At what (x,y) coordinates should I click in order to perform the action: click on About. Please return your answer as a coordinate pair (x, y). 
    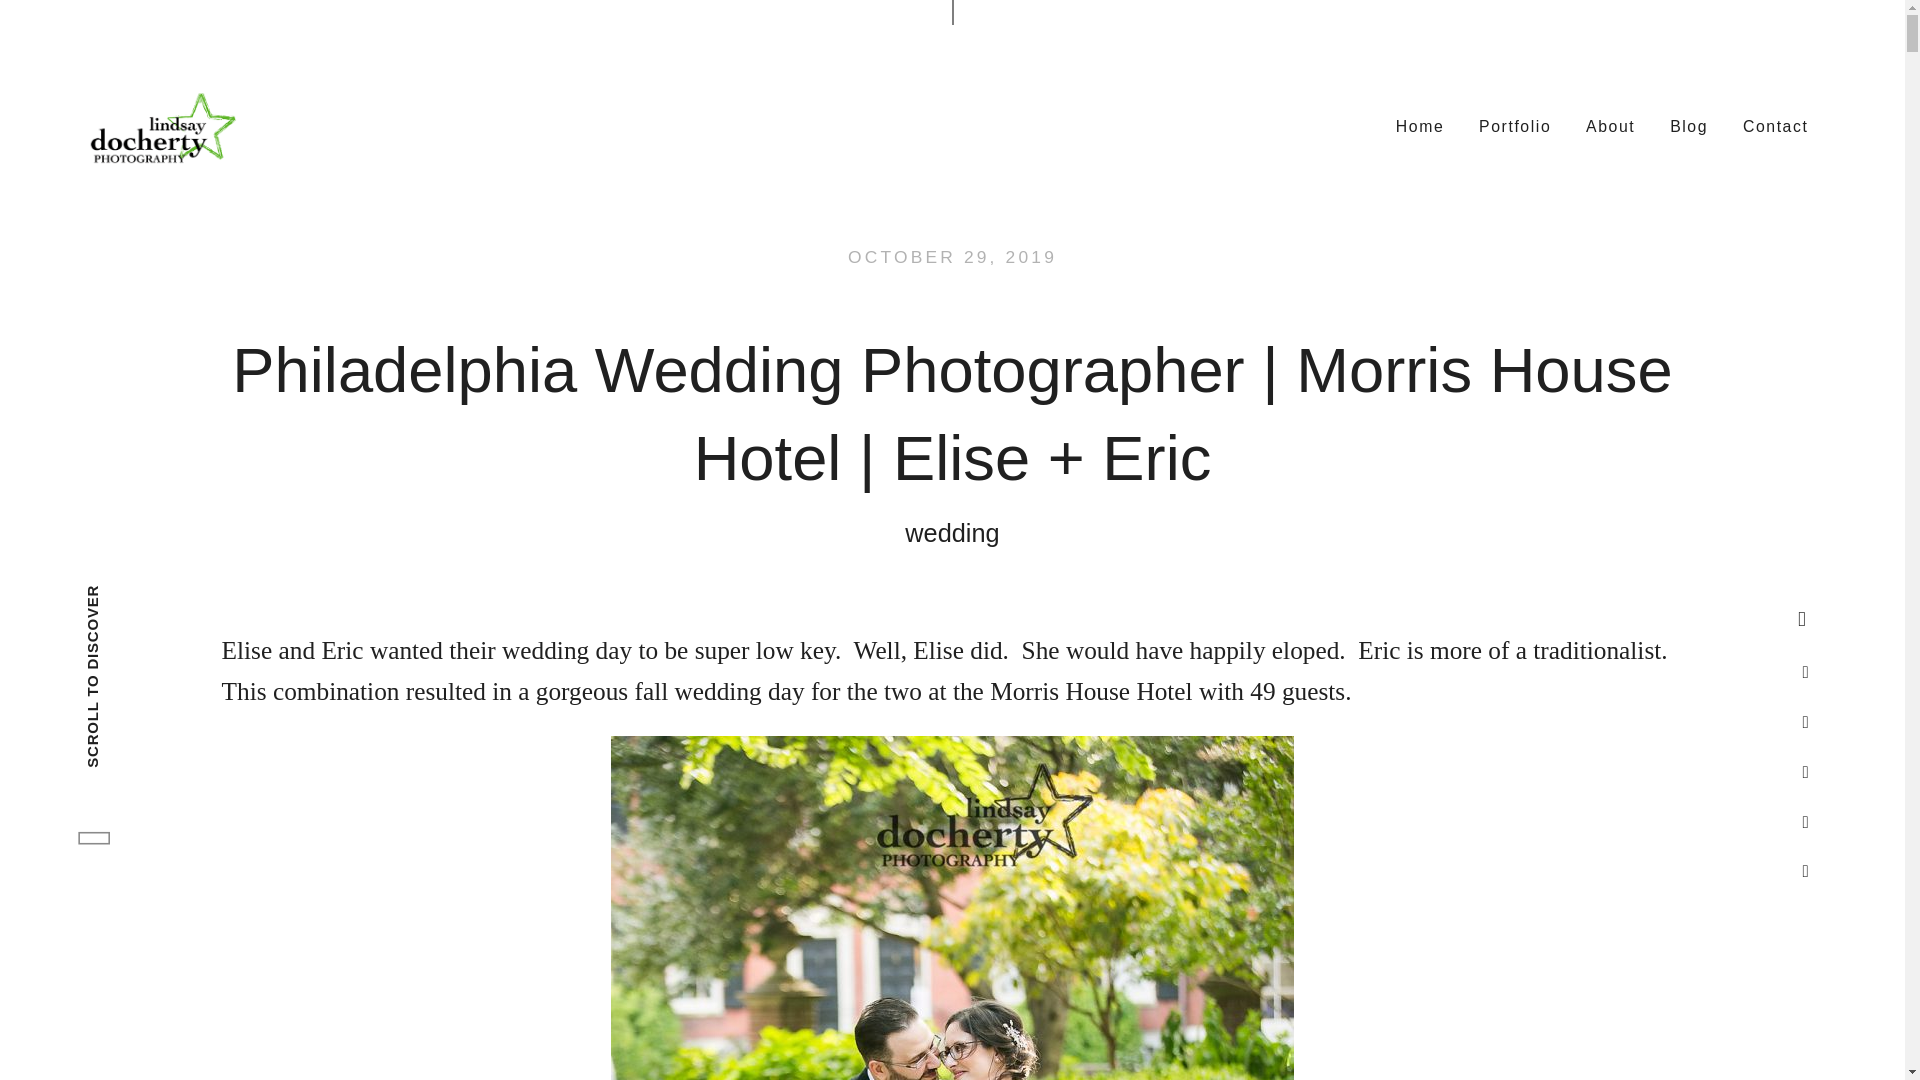
    Looking at the image, I should click on (1610, 125).